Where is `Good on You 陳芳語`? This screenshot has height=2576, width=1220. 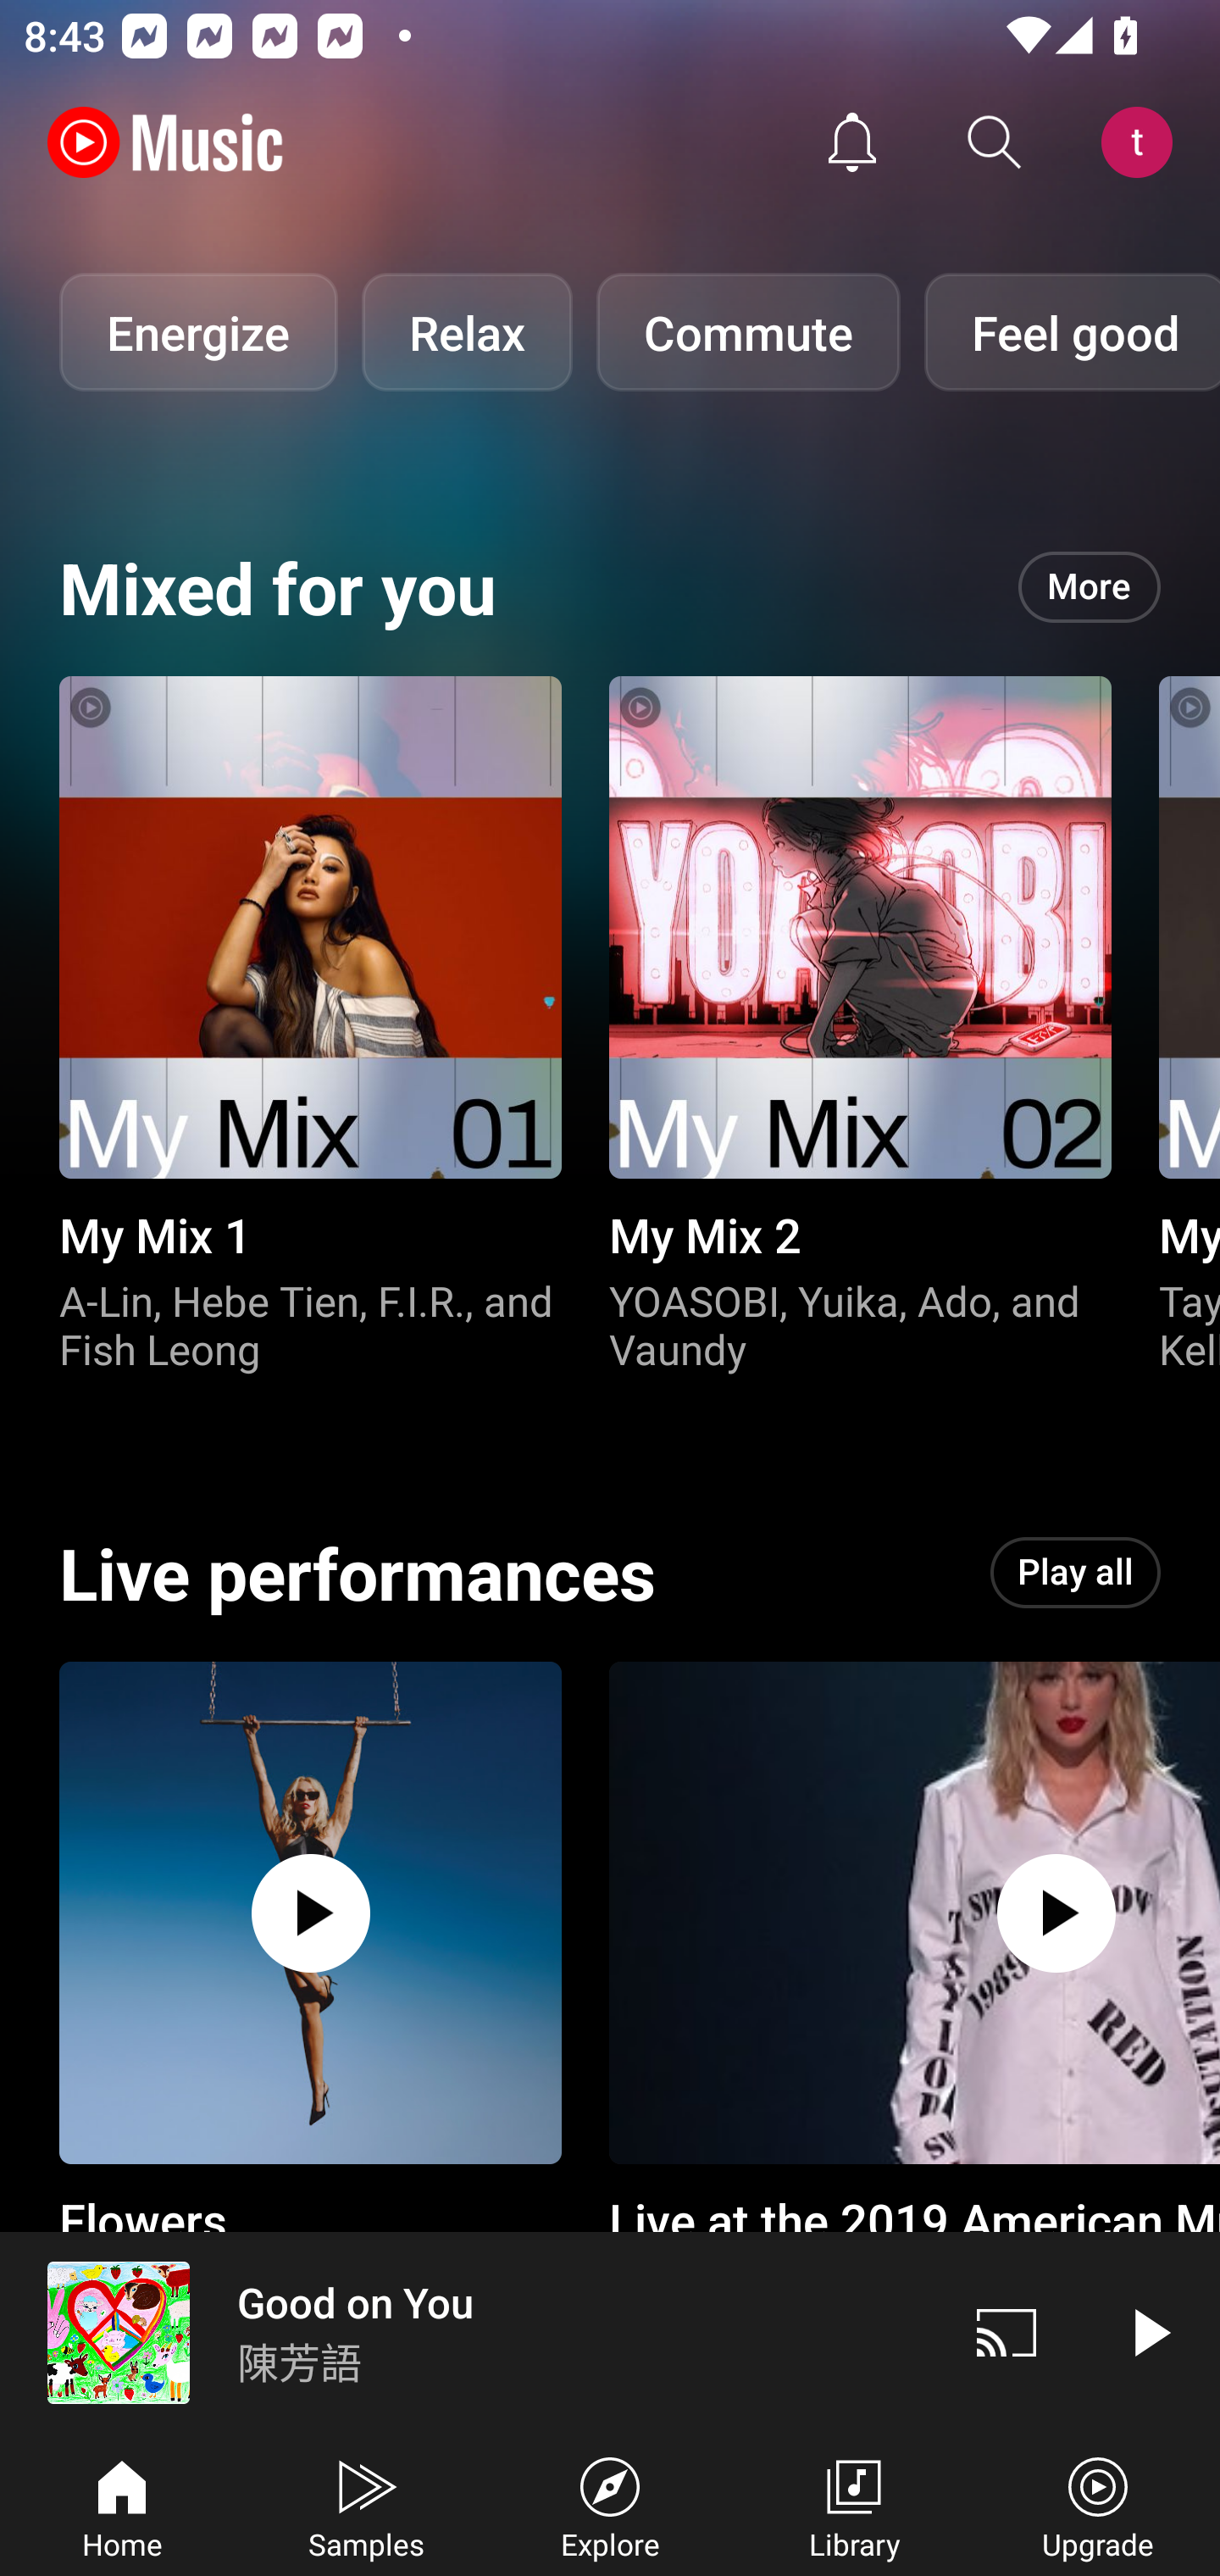 Good on You 陳芳語 is located at coordinates (468, 2332).